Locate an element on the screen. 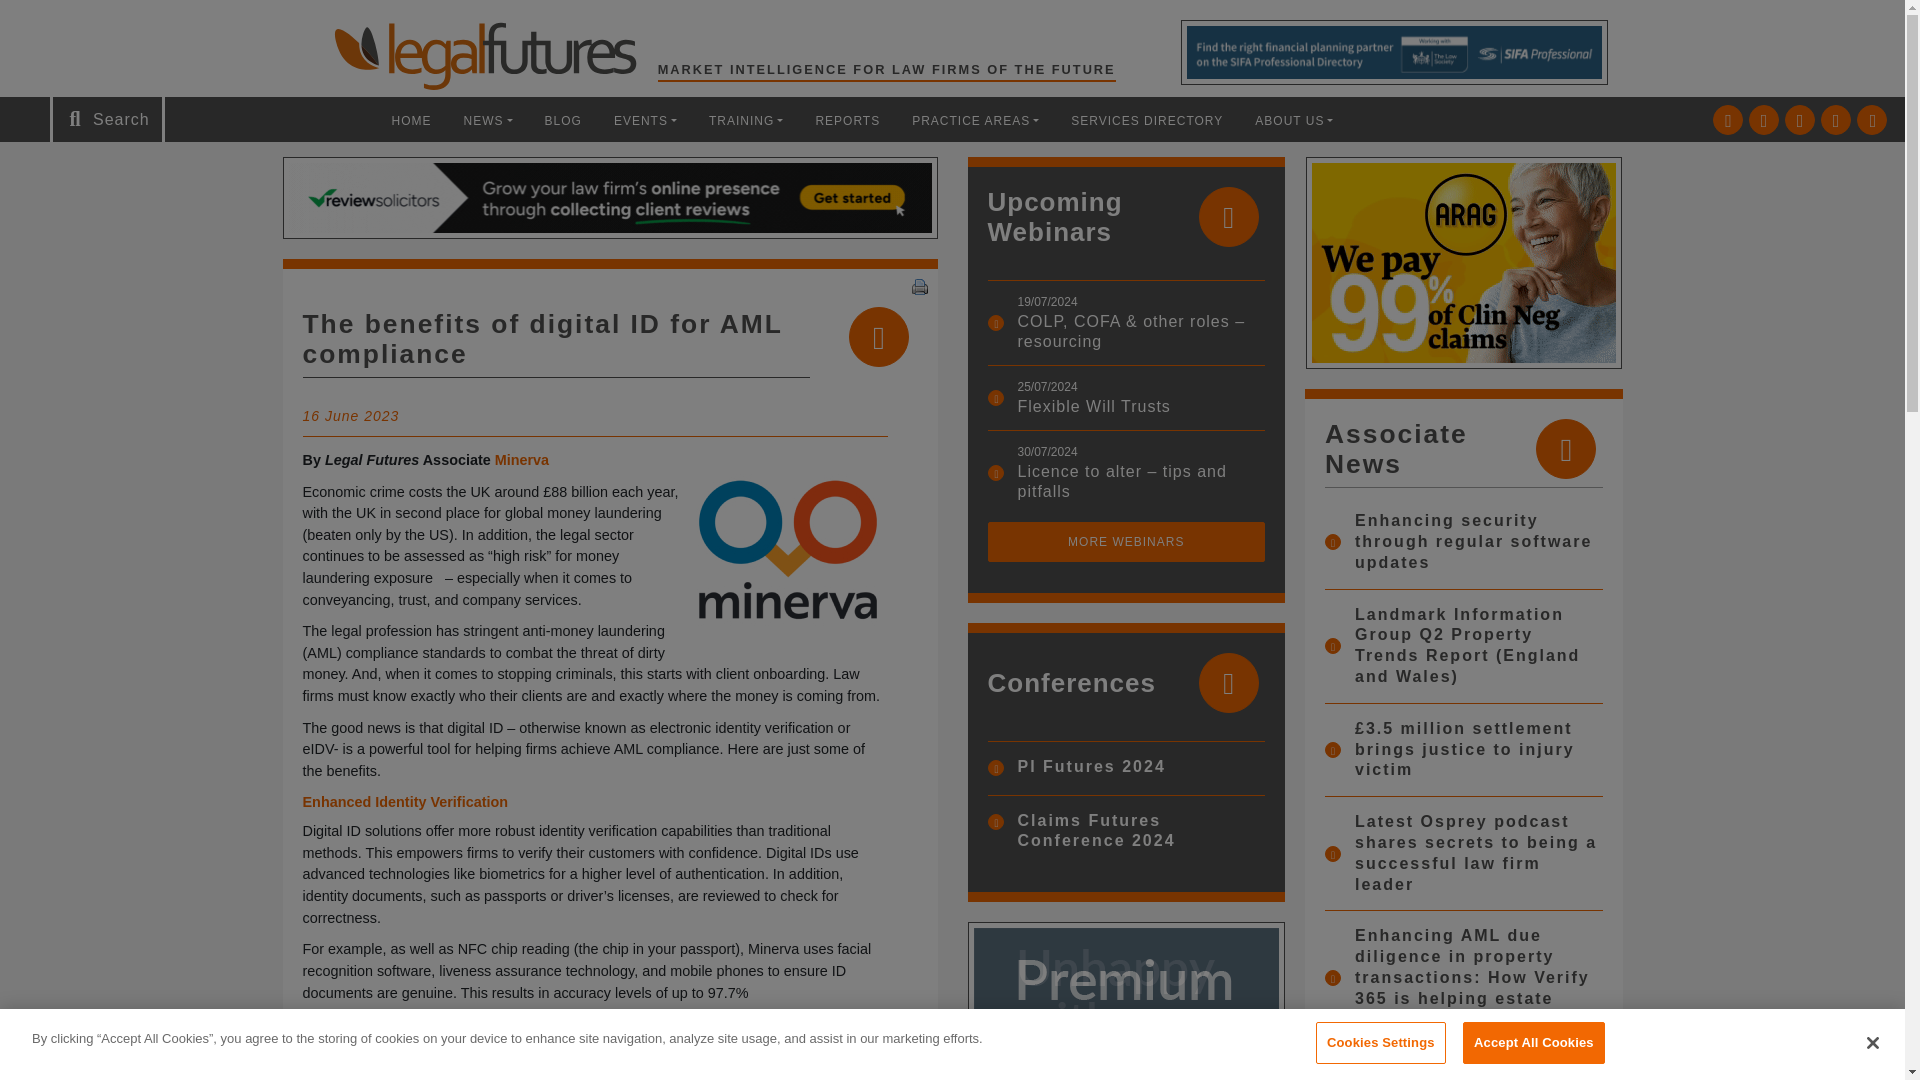 The width and height of the screenshot is (1920, 1080). Events is located at coordinates (645, 120).